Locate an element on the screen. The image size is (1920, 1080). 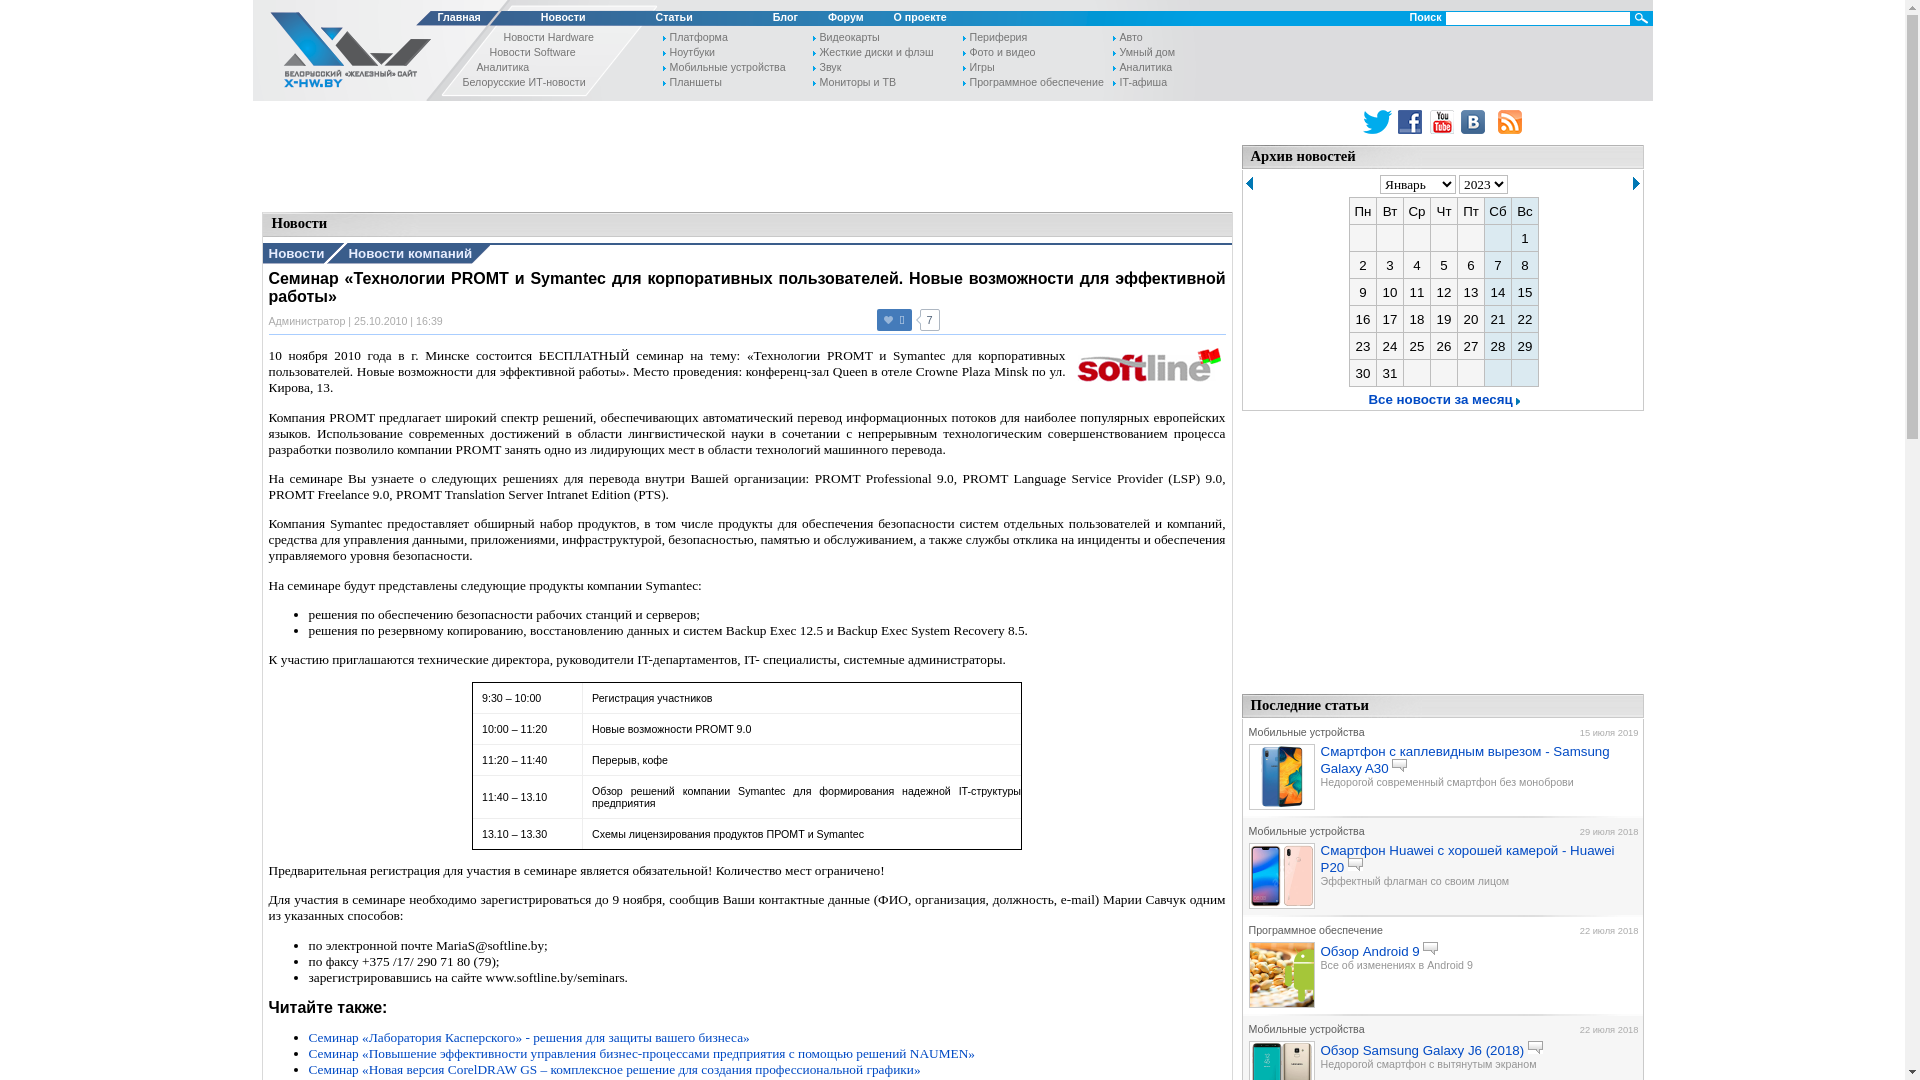
X-HW.BY Facebook is located at coordinates (1412, 122).